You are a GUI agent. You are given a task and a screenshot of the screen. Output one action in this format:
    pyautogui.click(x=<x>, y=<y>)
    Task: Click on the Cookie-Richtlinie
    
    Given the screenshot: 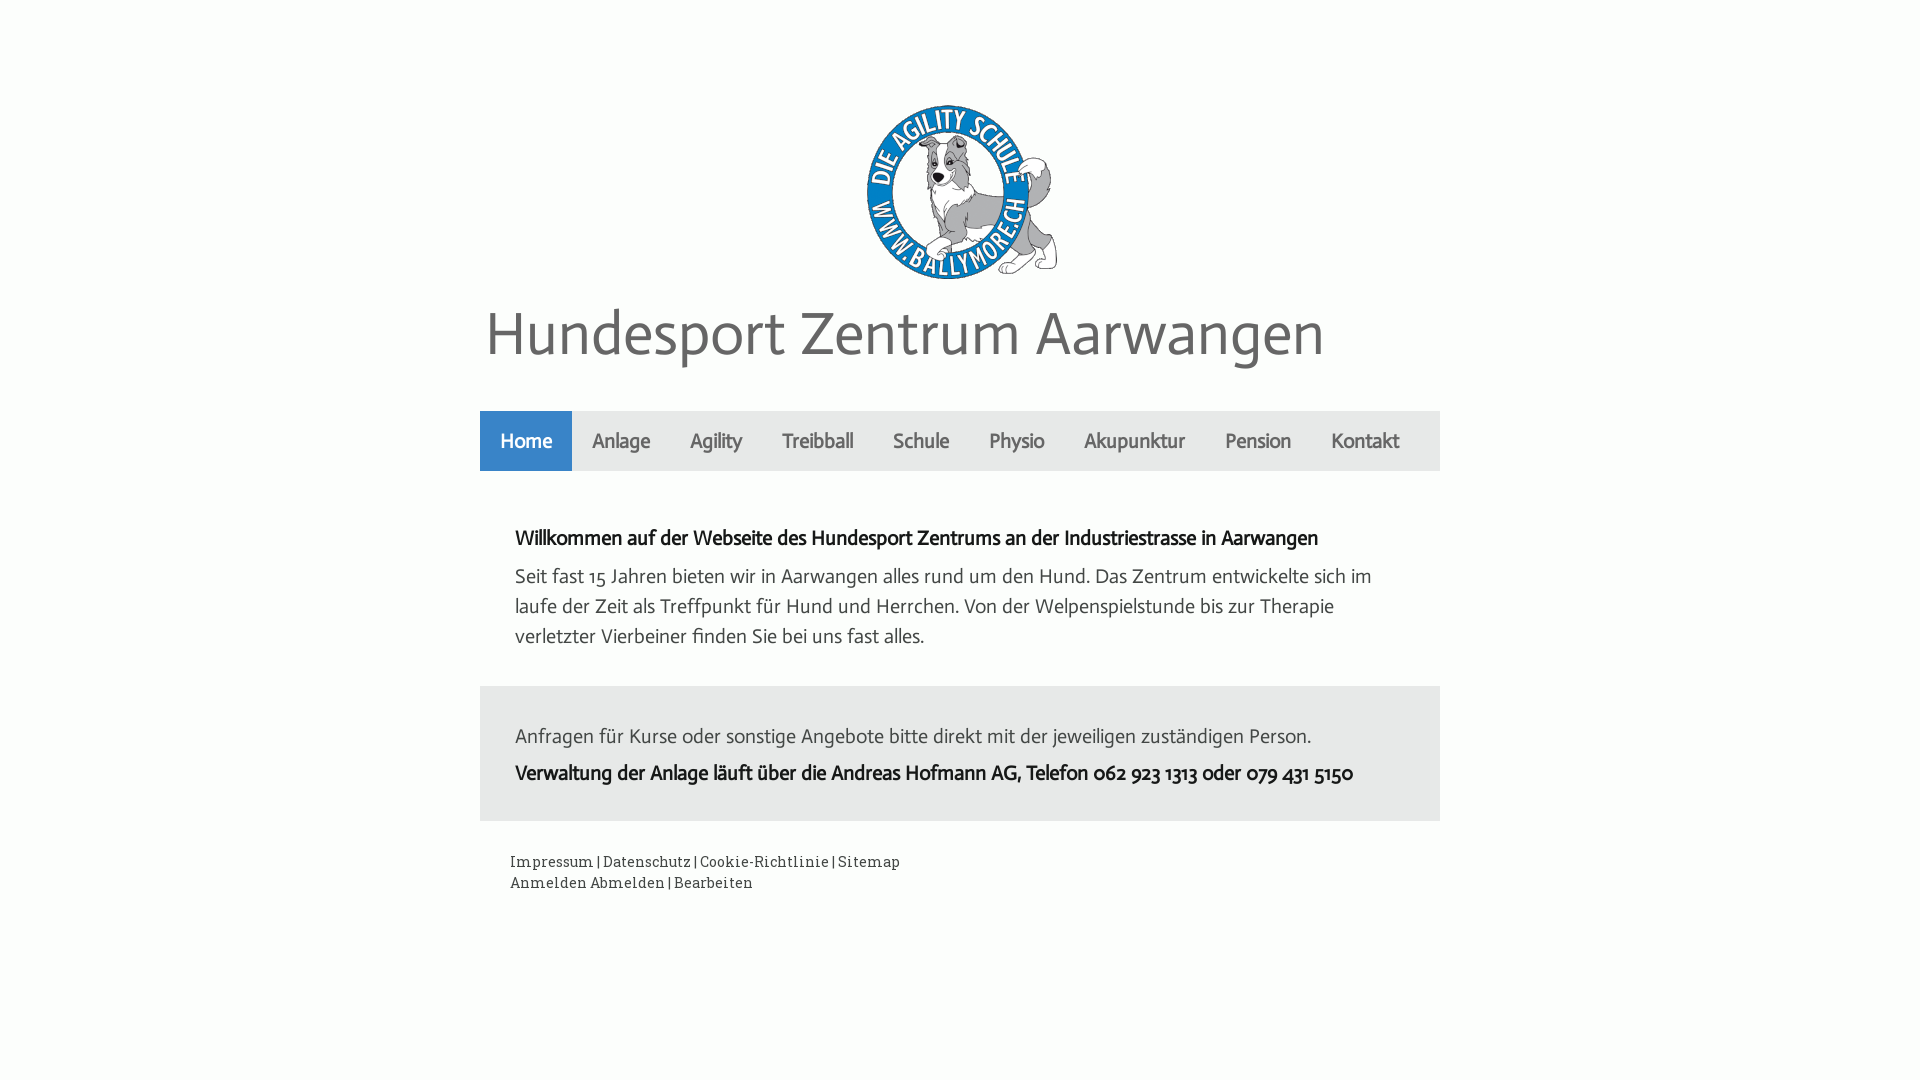 What is the action you would take?
    pyautogui.click(x=764, y=862)
    